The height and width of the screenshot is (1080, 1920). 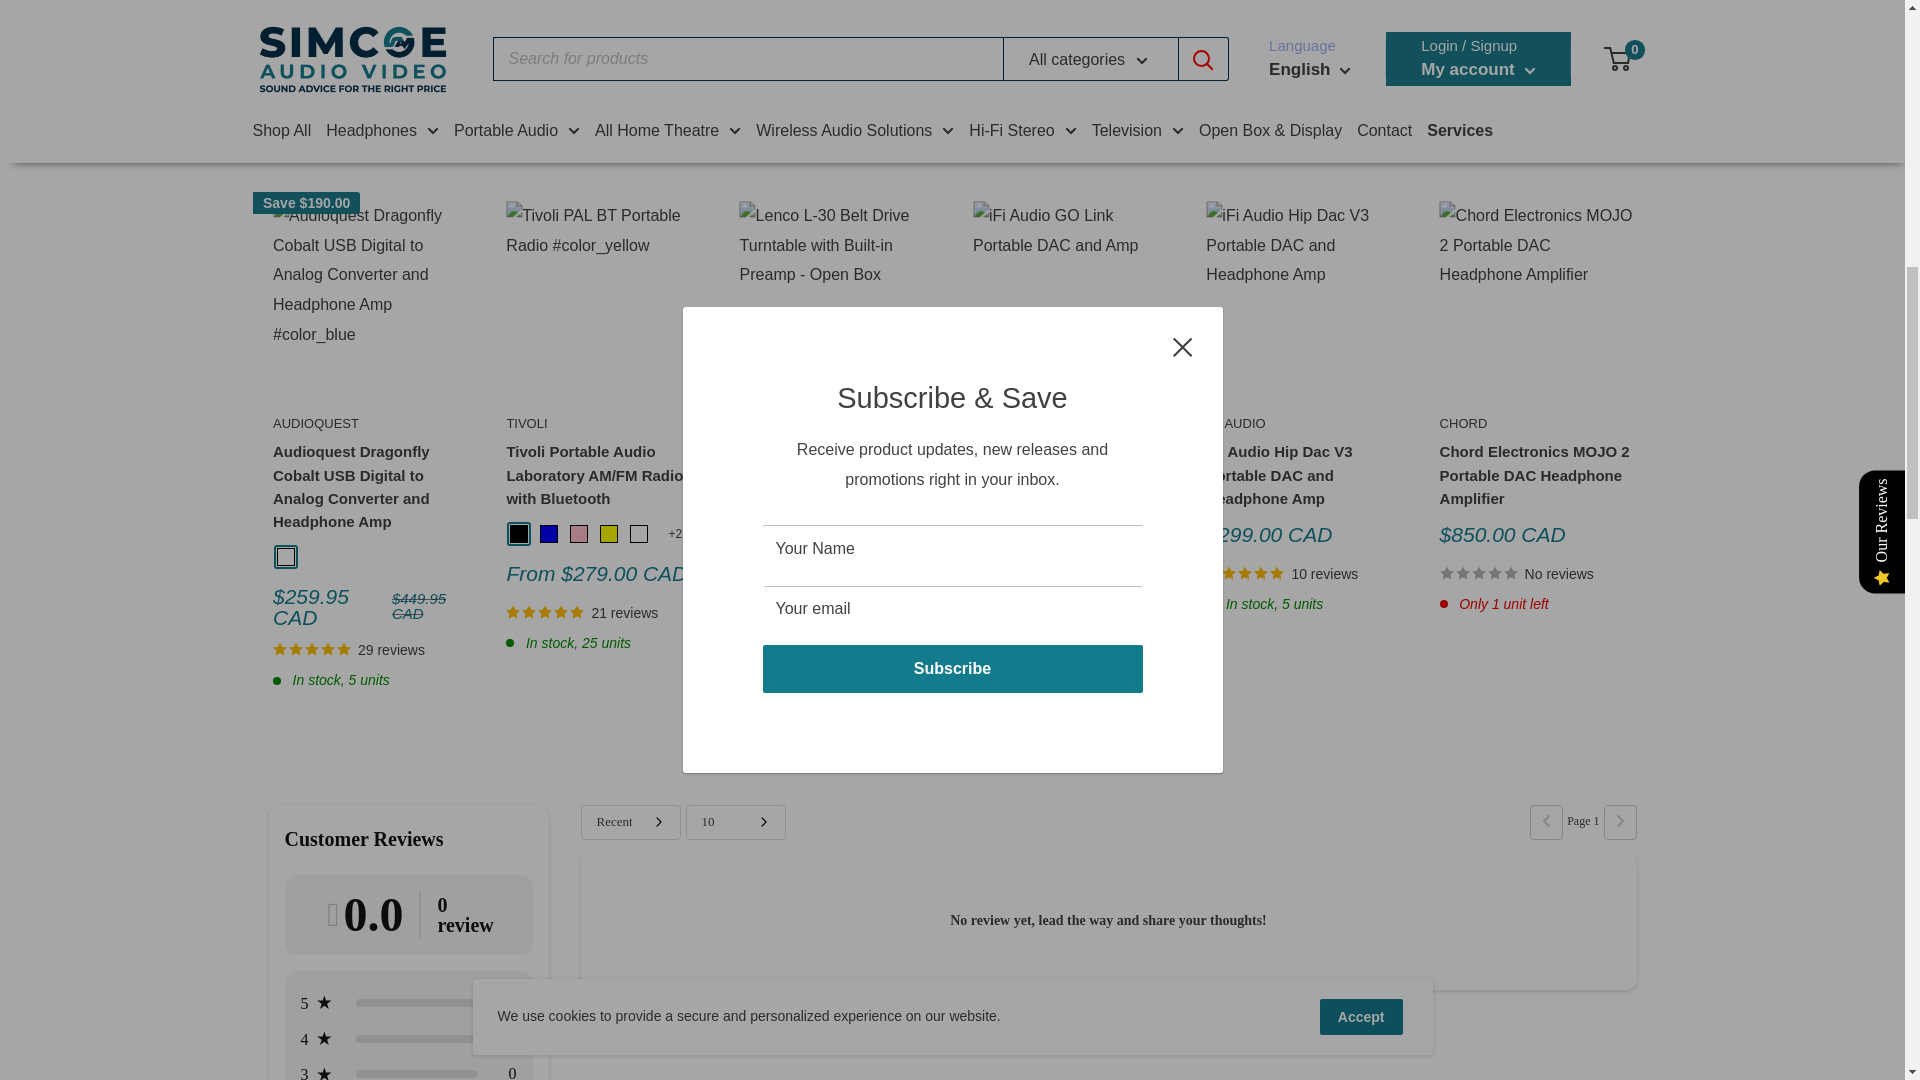 I want to click on Default Title, so click(x=284, y=556).